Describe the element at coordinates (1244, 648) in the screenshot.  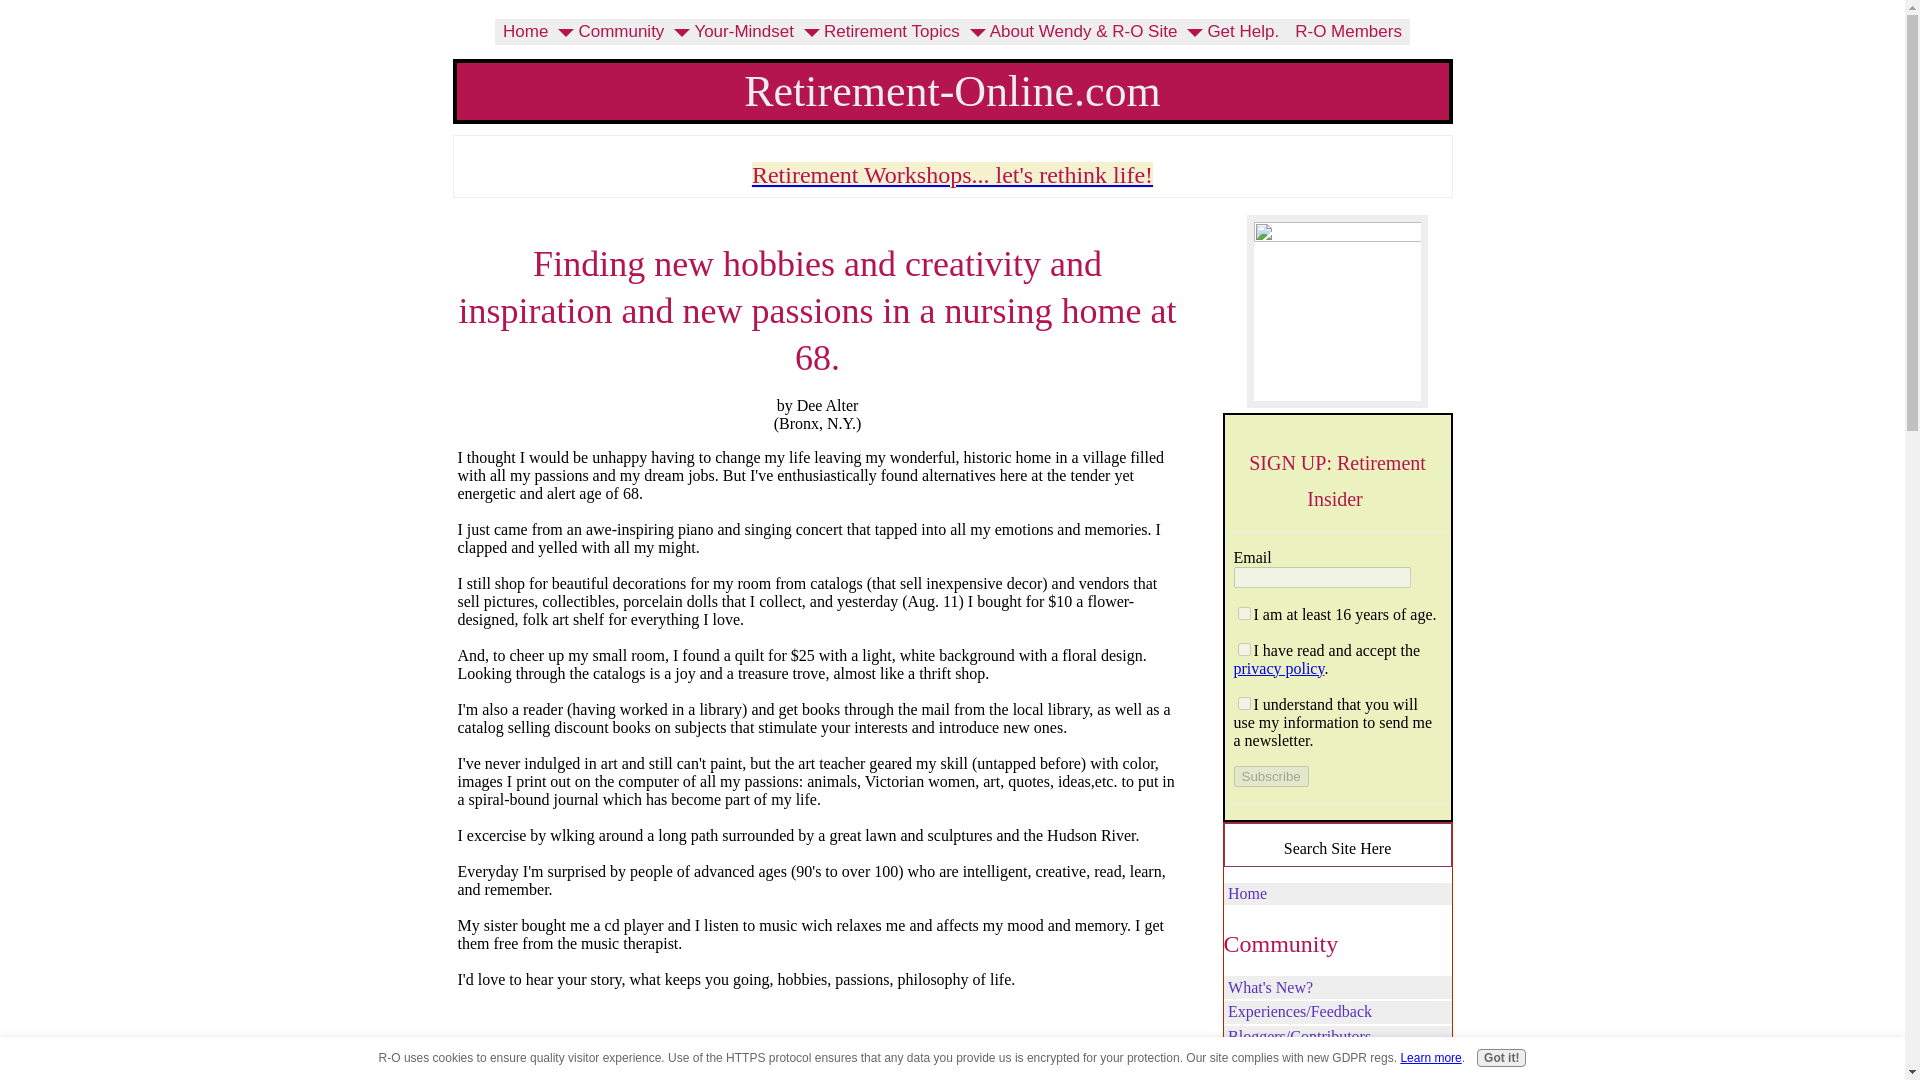
I see `on` at that location.